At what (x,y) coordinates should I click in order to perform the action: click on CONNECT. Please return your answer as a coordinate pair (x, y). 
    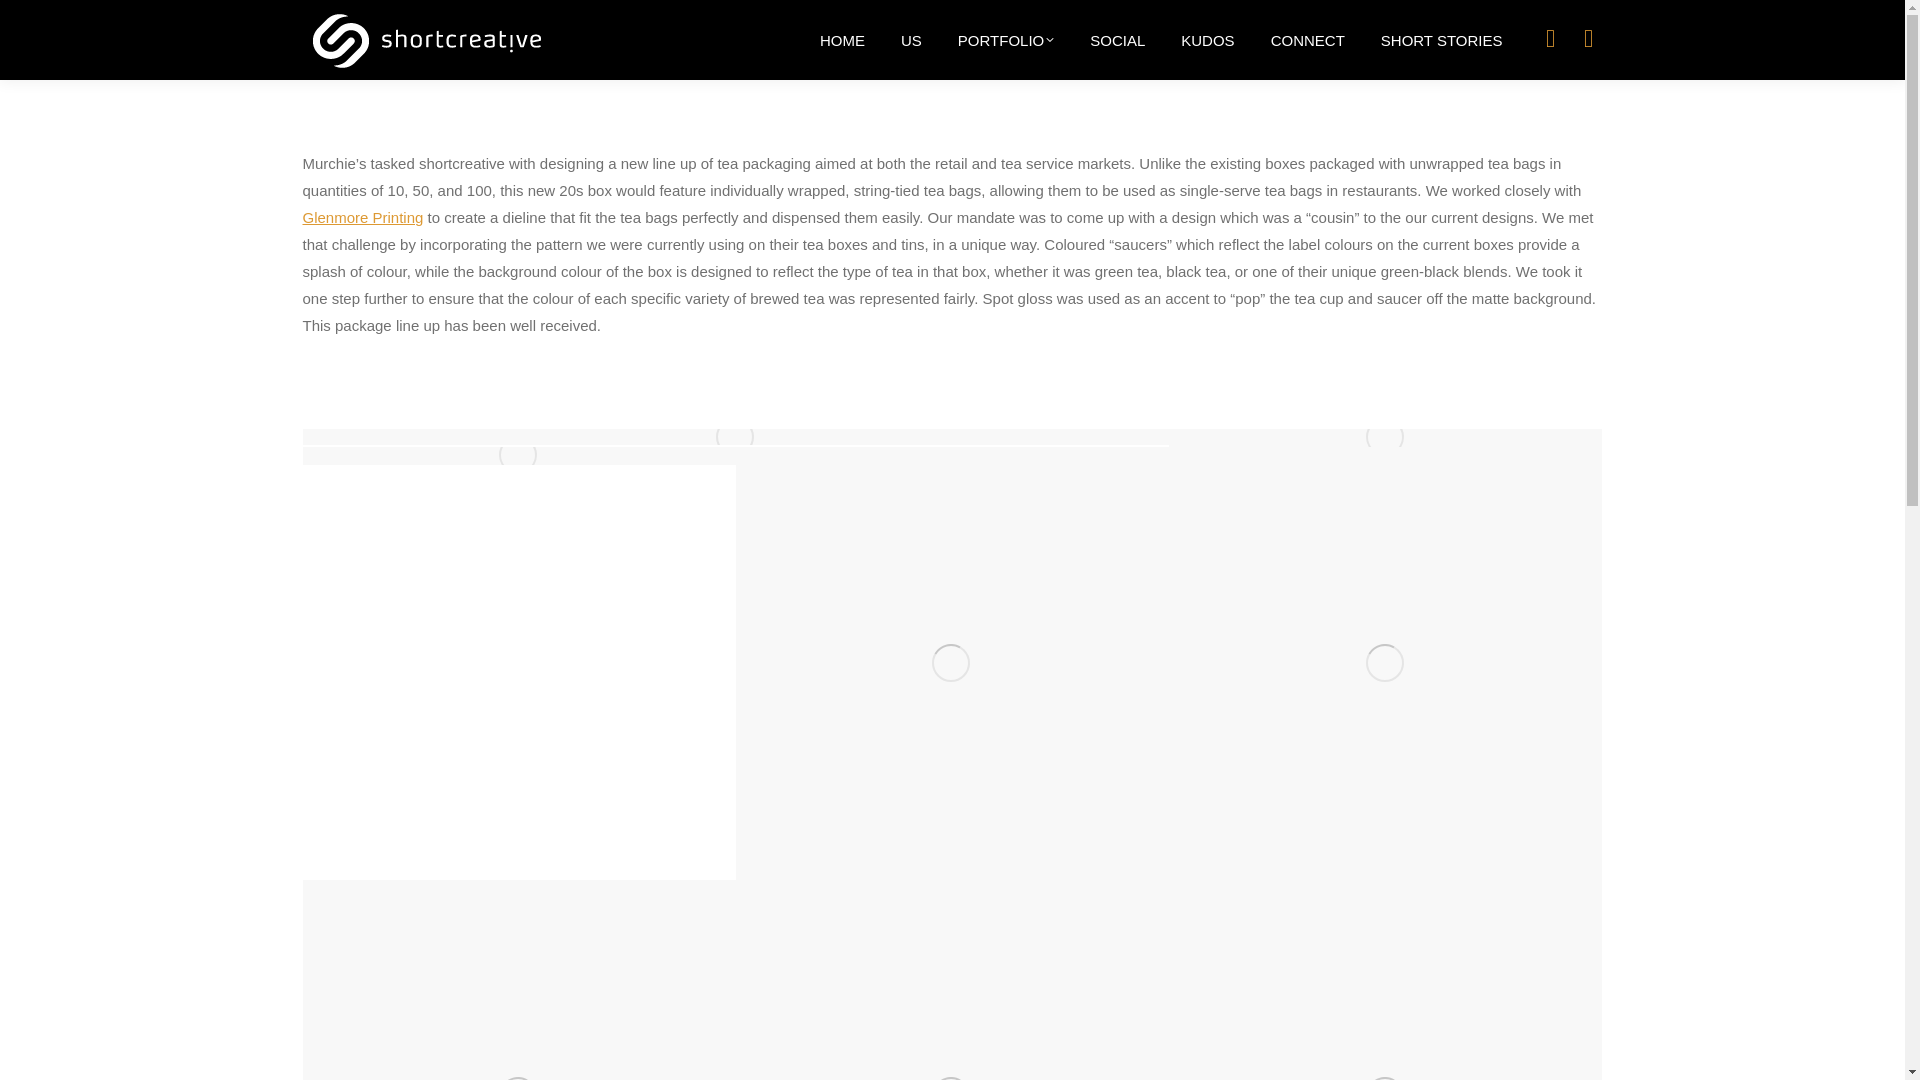
    Looking at the image, I should click on (1308, 40).